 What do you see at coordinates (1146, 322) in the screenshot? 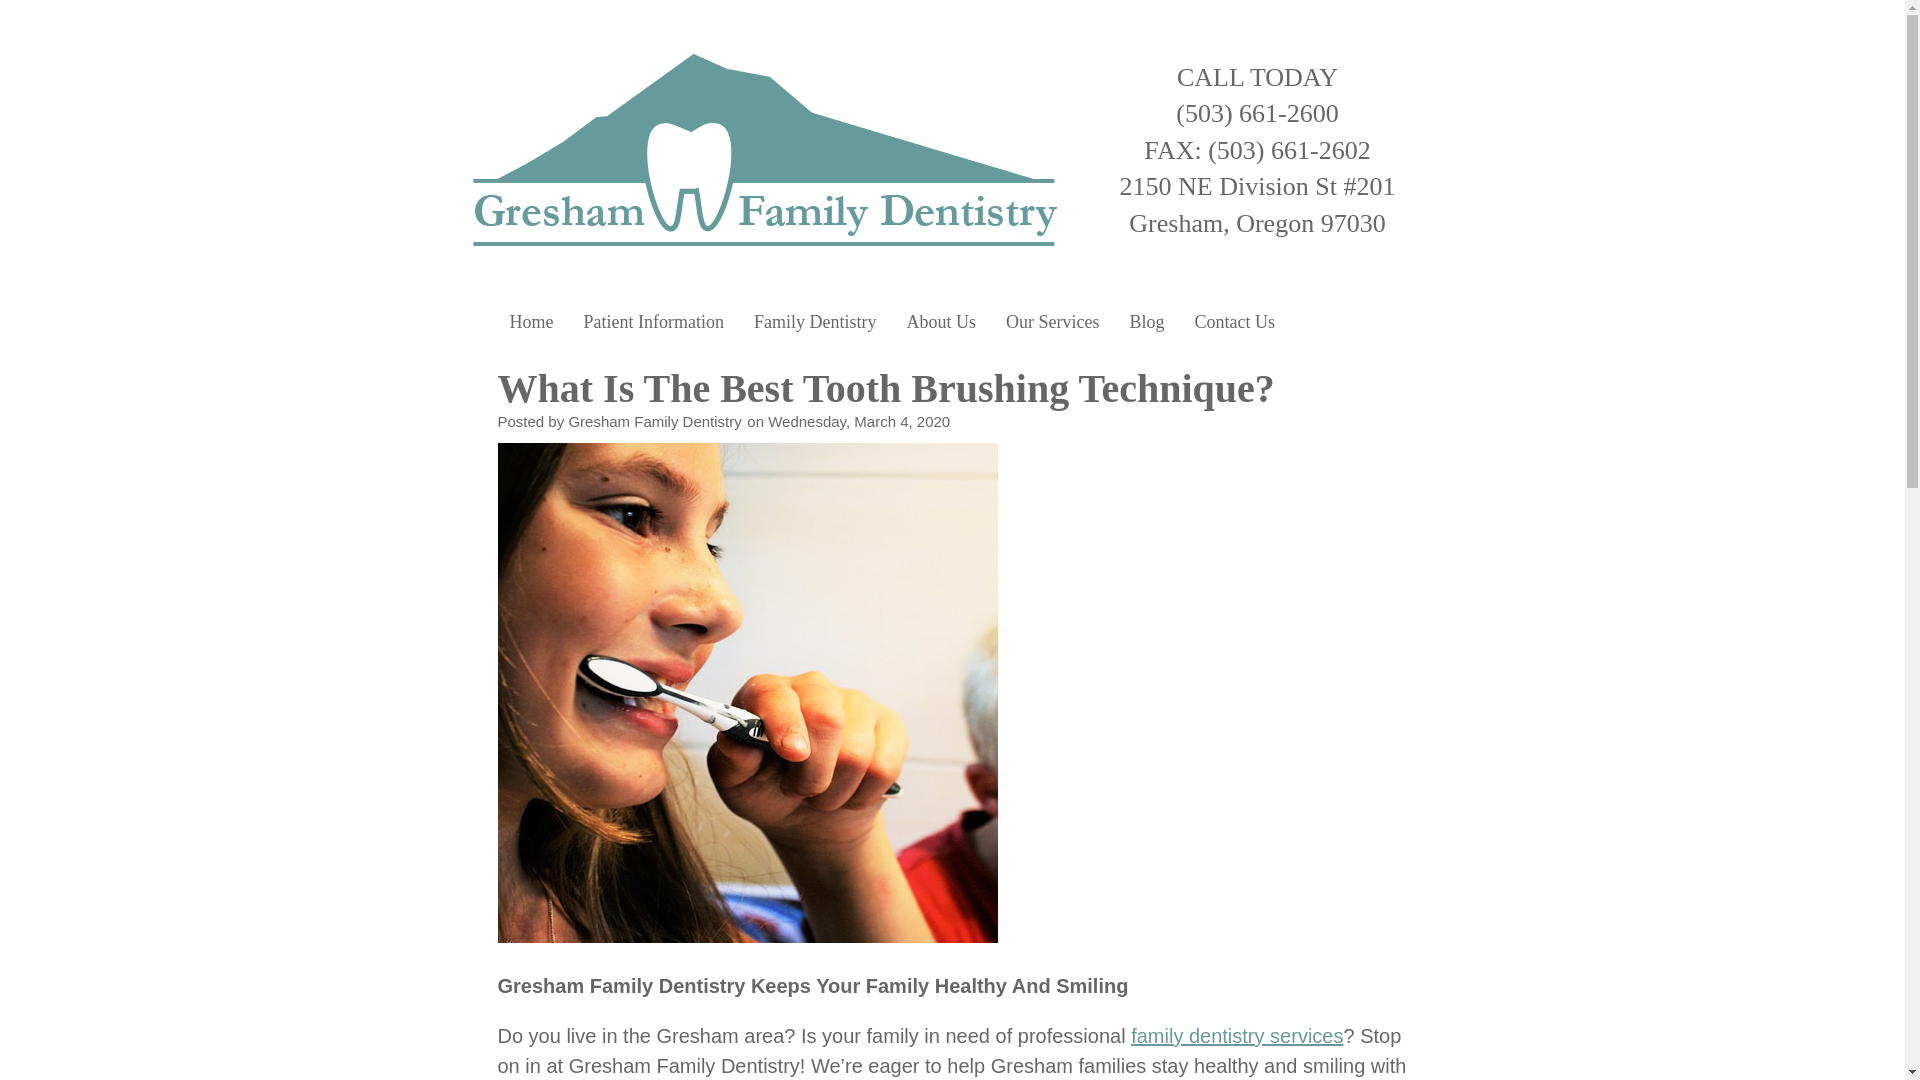
I see `Blog` at bounding box center [1146, 322].